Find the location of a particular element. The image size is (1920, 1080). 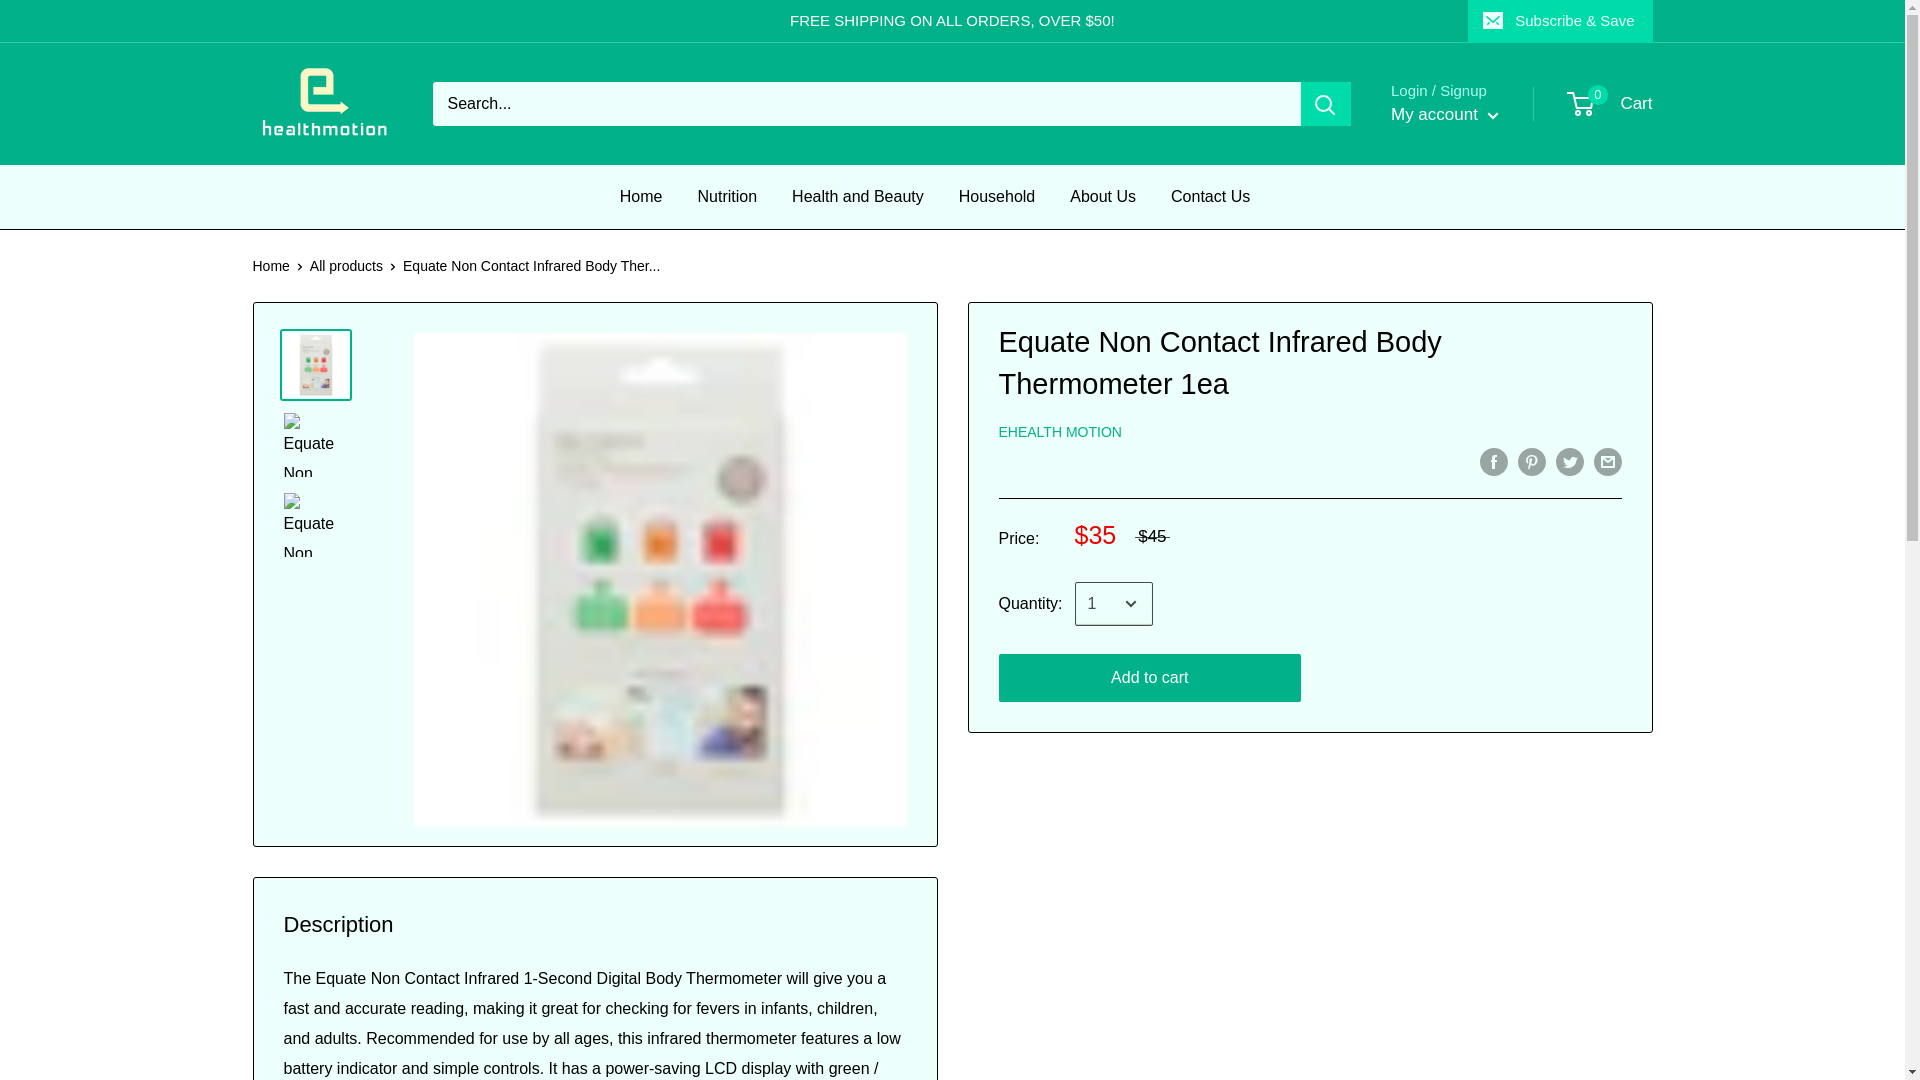

Contact Us is located at coordinates (997, 196).